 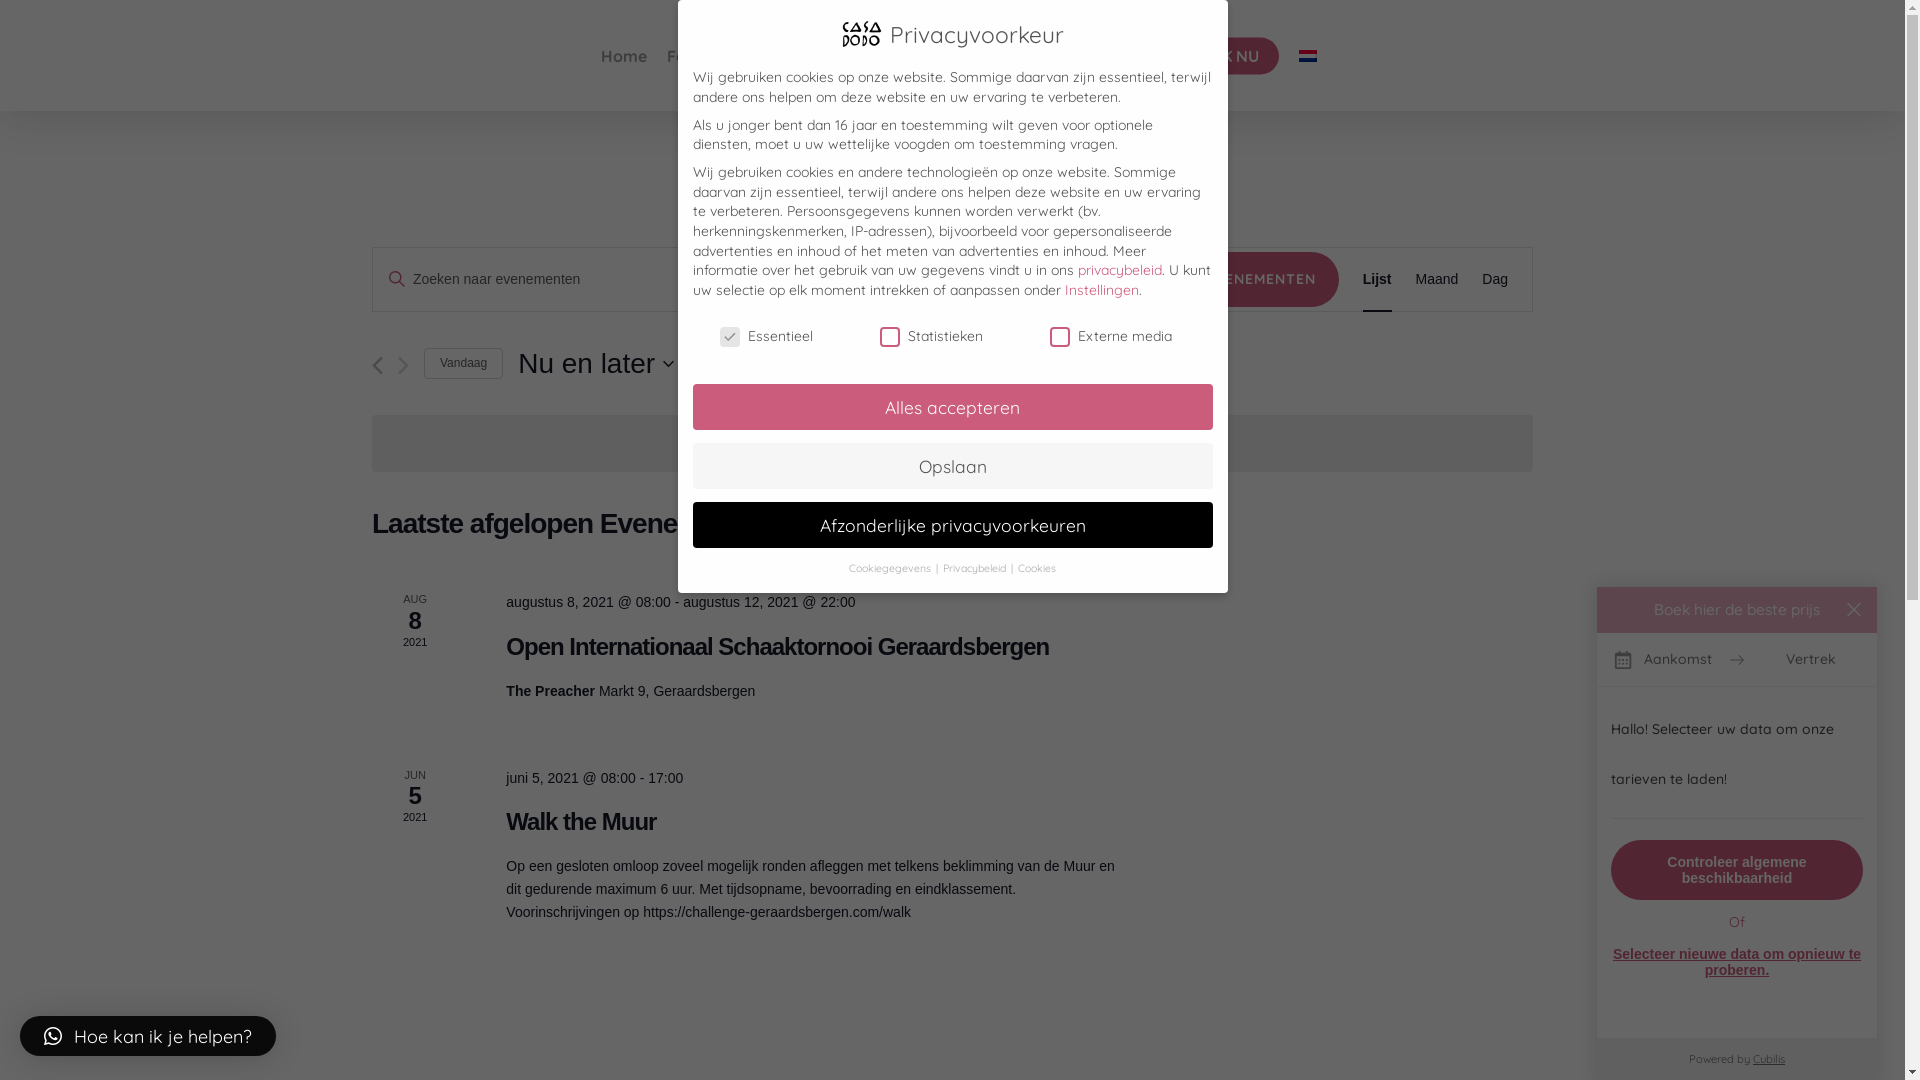 What do you see at coordinates (1120, 270) in the screenshot?
I see `privacybeleid` at bounding box center [1120, 270].